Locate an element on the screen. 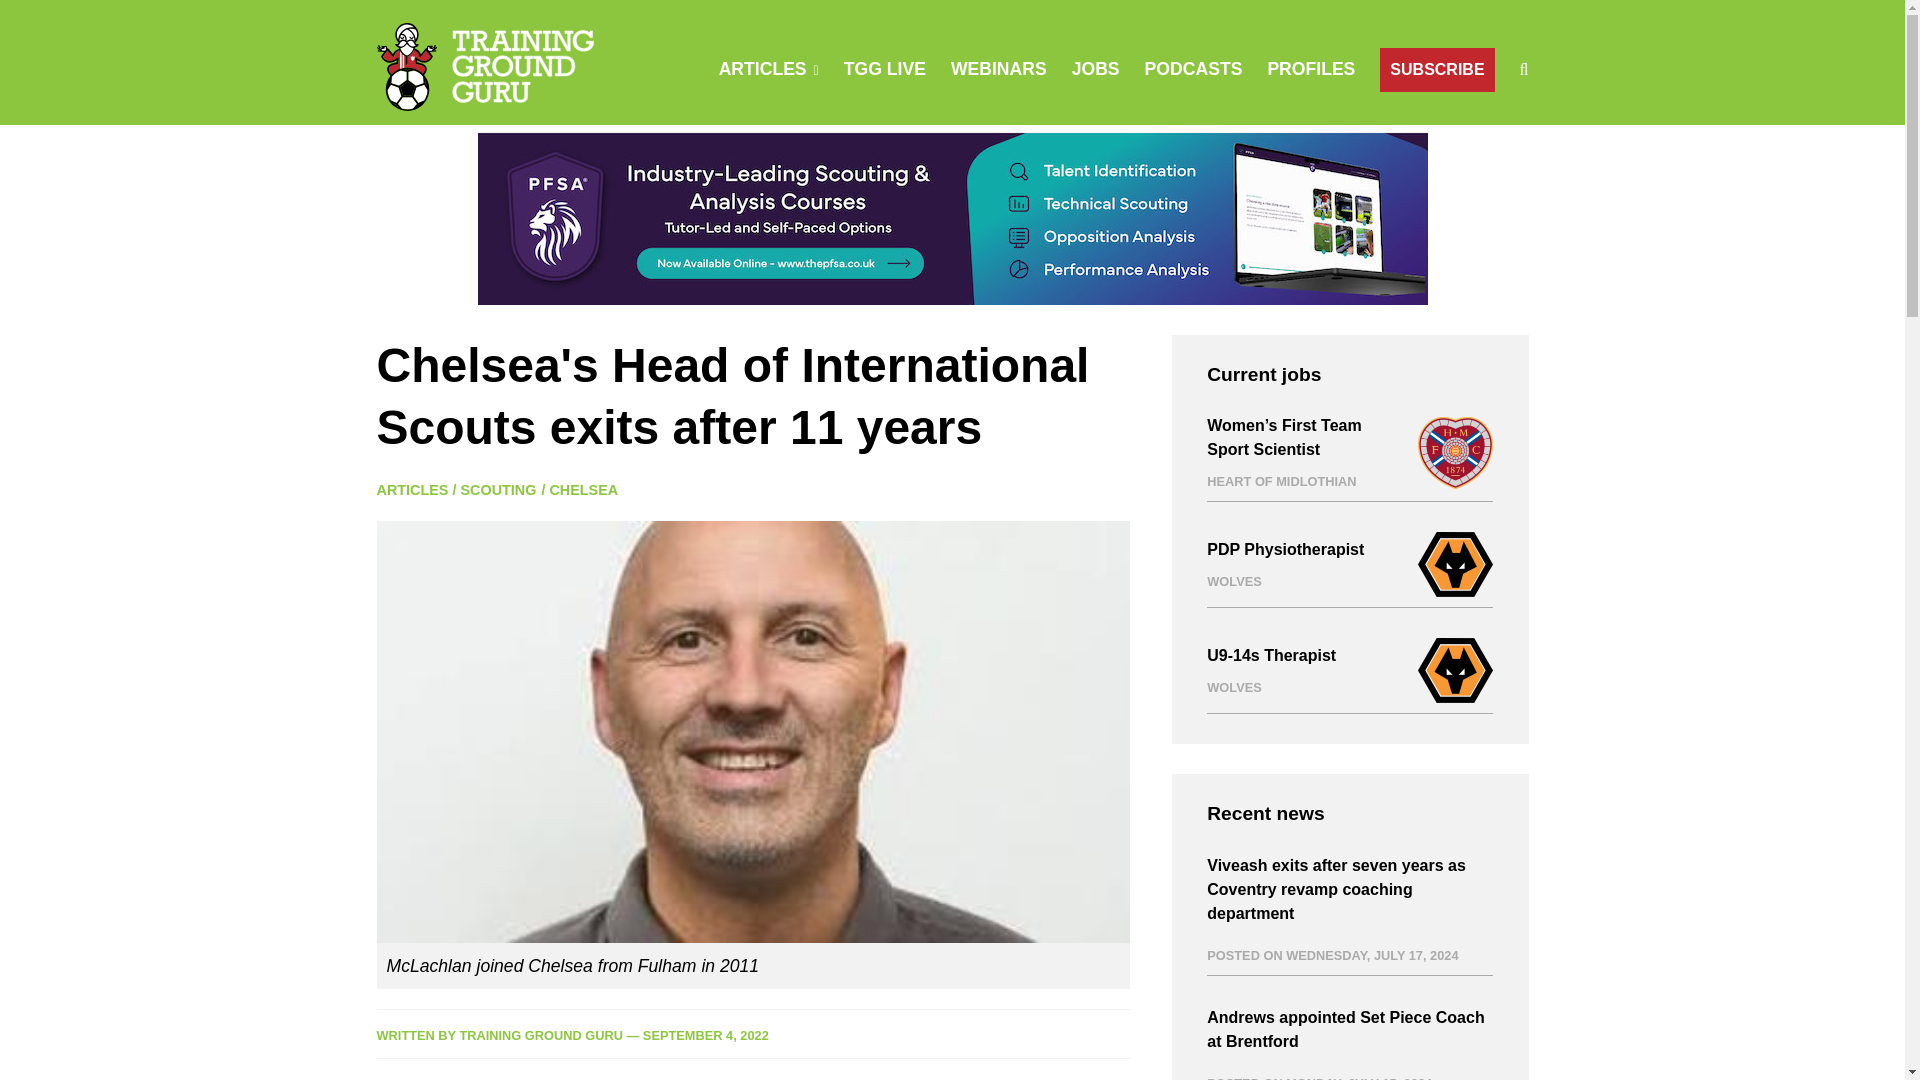  SCOUTING is located at coordinates (498, 489).